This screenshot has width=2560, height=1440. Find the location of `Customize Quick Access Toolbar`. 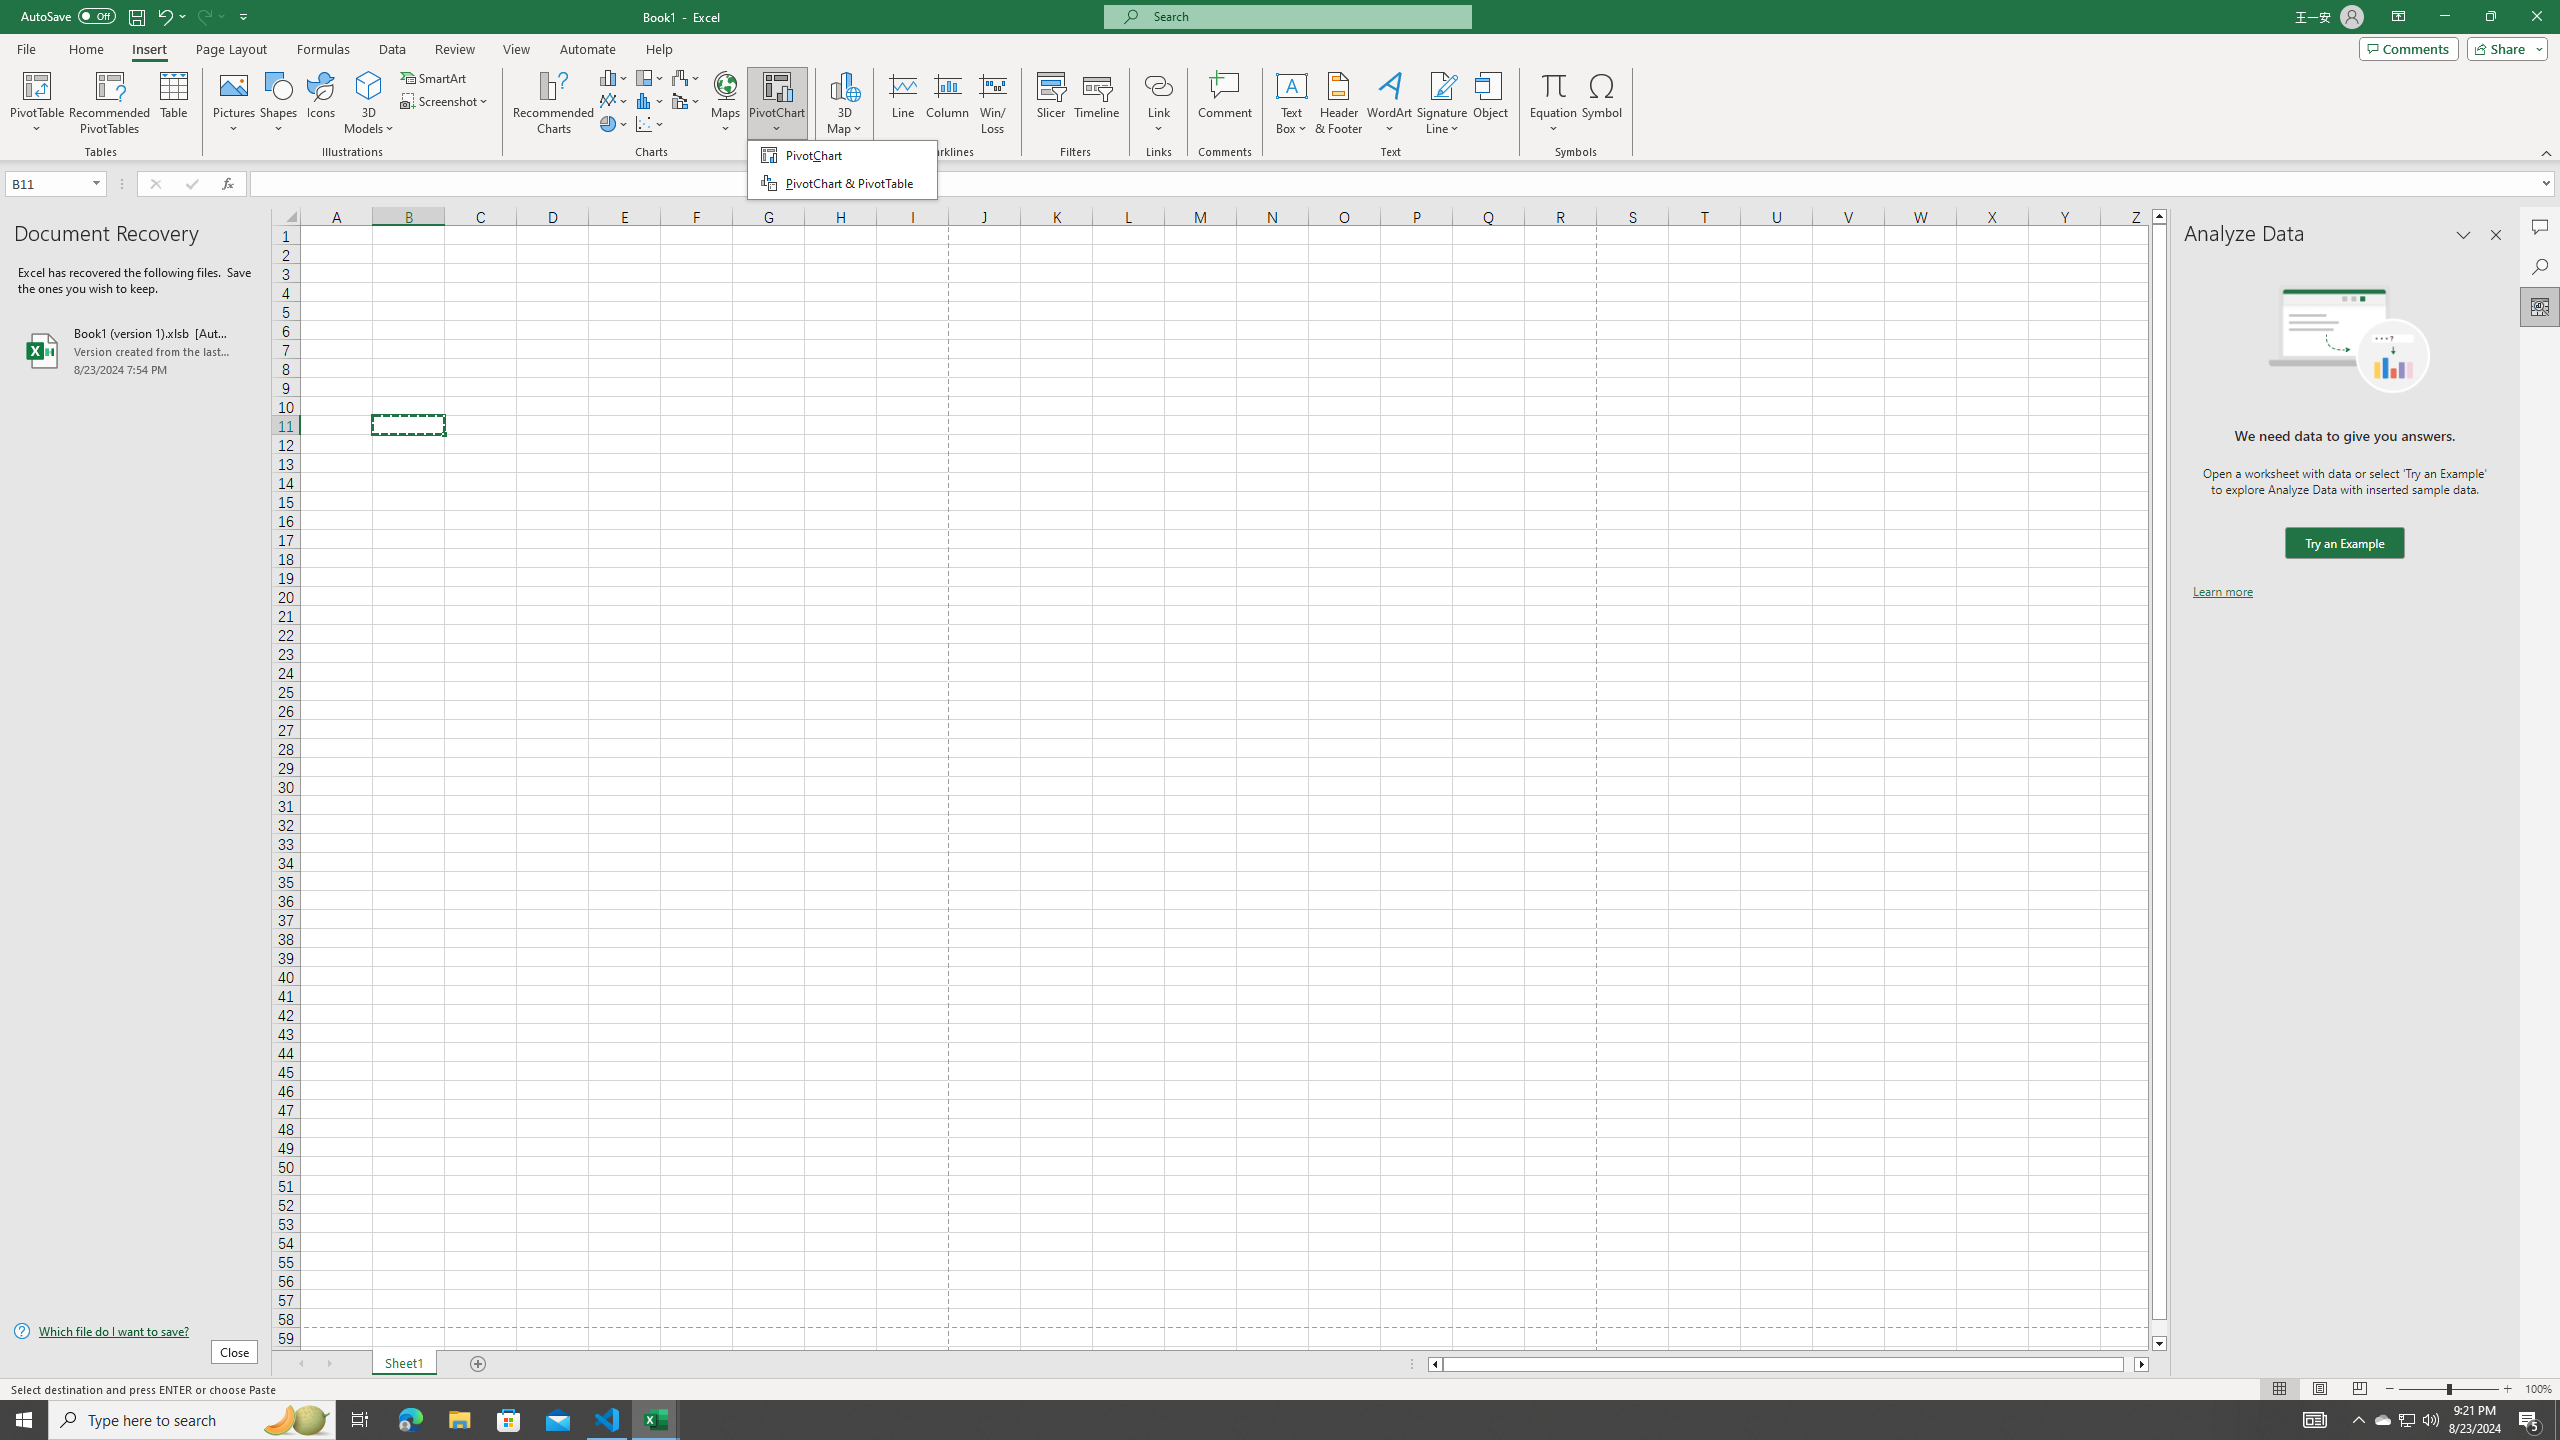

Customize Quick Access Toolbar is located at coordinates (2383, 1420).